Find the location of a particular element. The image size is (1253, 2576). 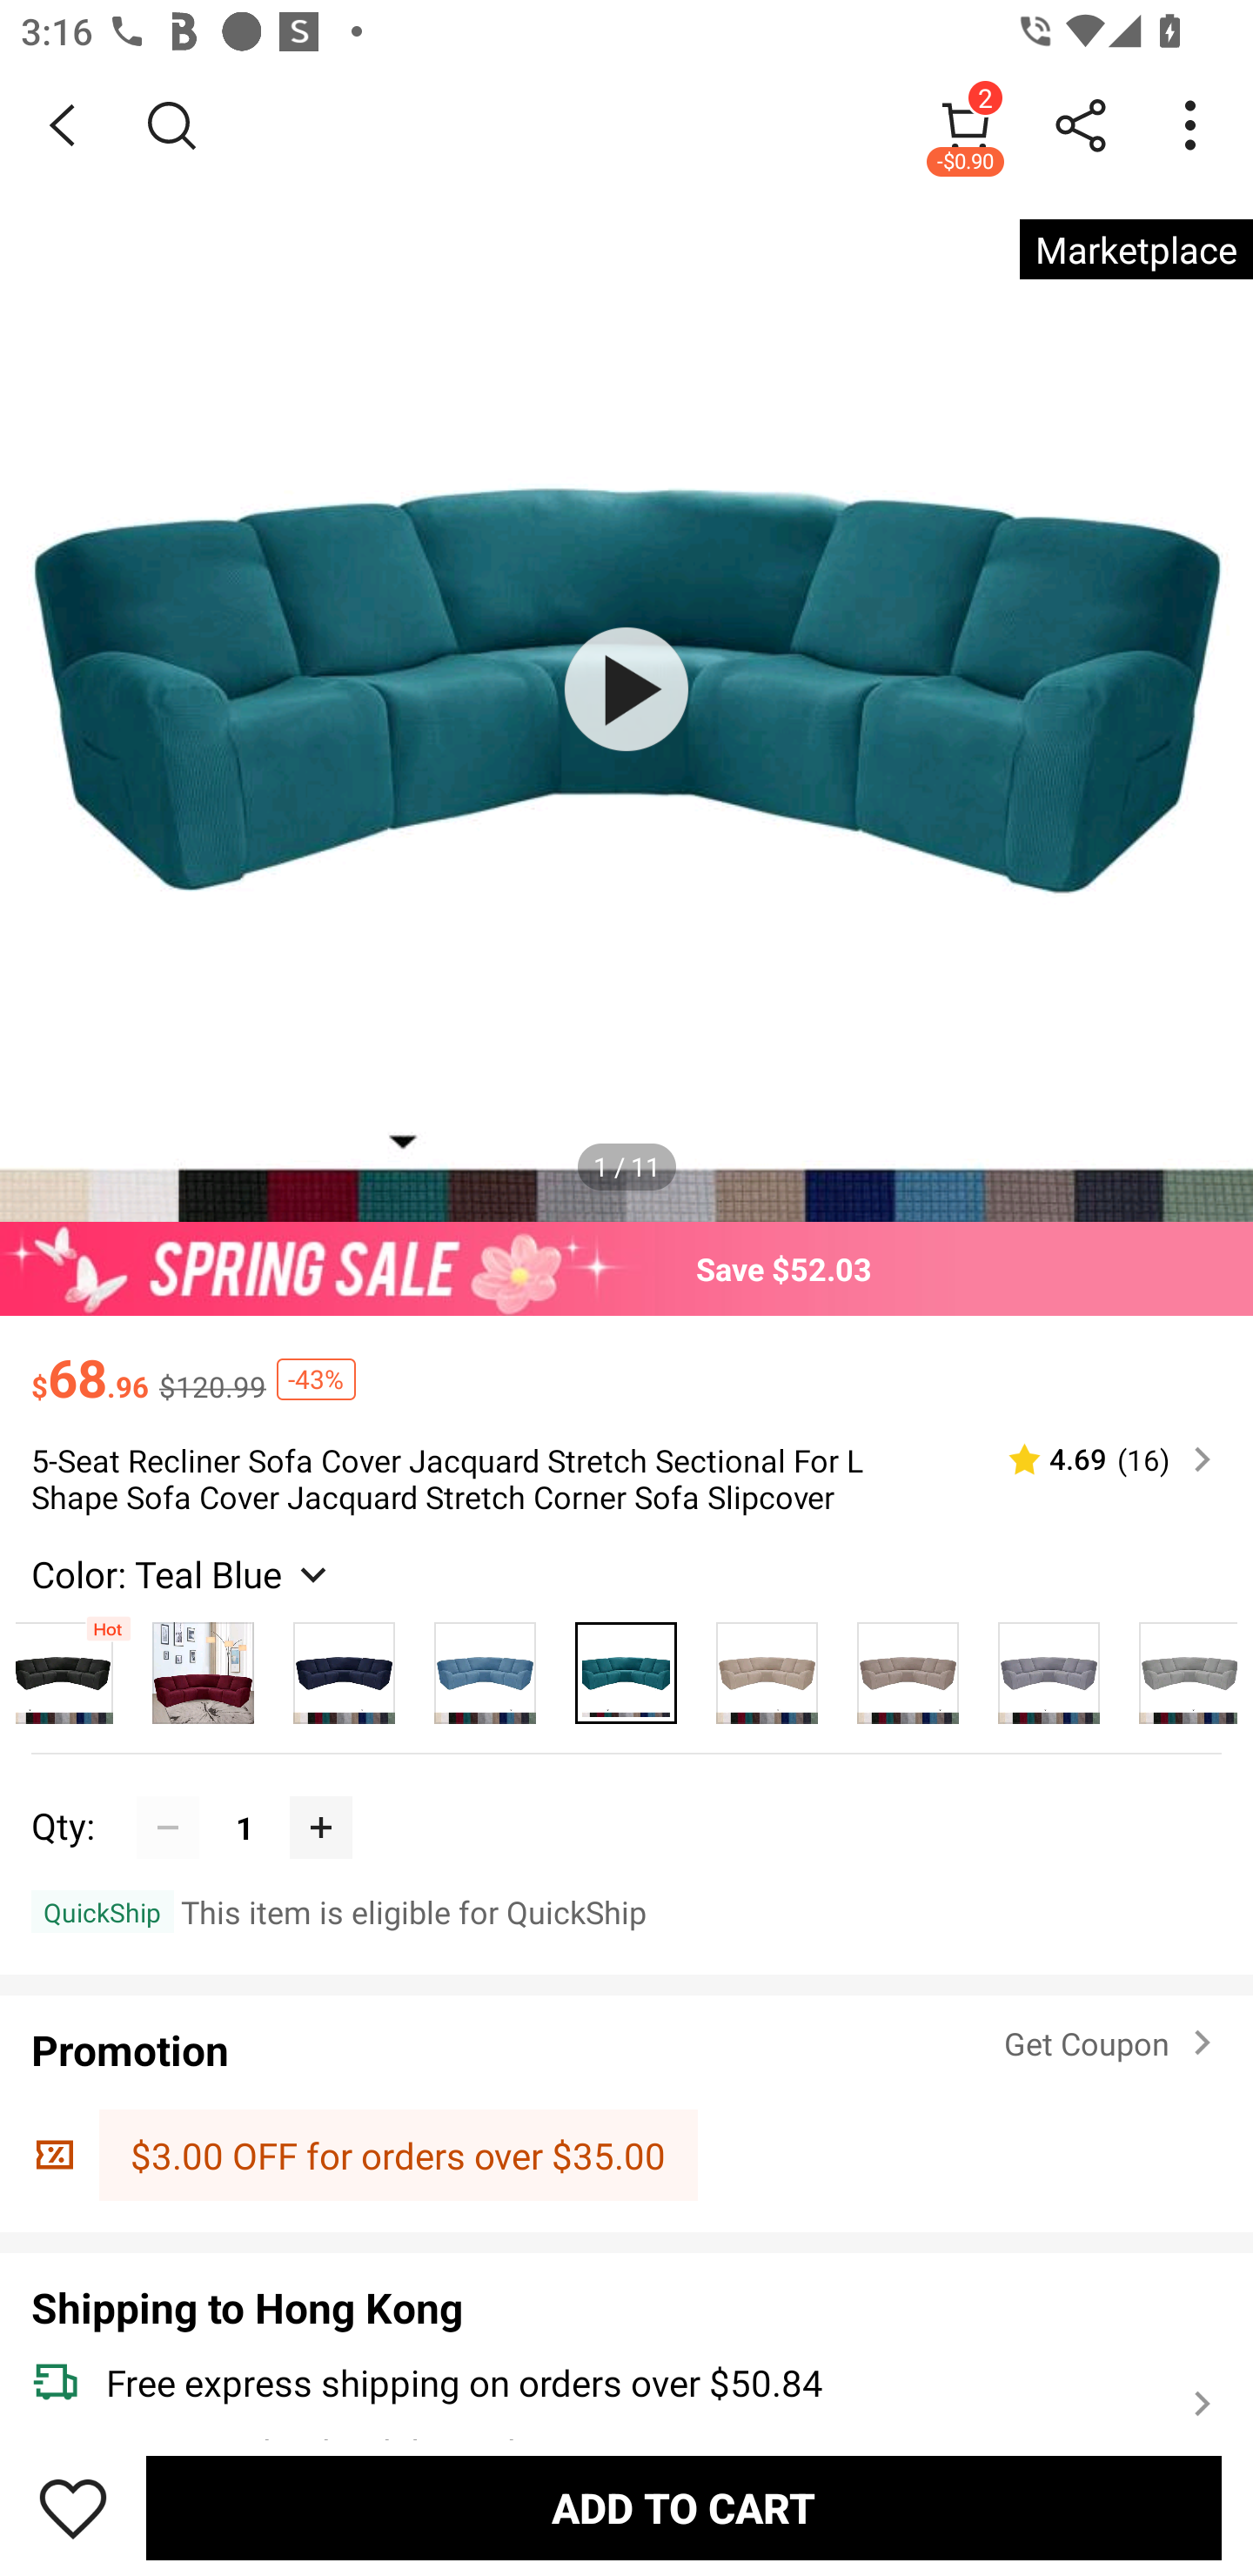

Save $52.03 is located at coordinates (626, 1269).